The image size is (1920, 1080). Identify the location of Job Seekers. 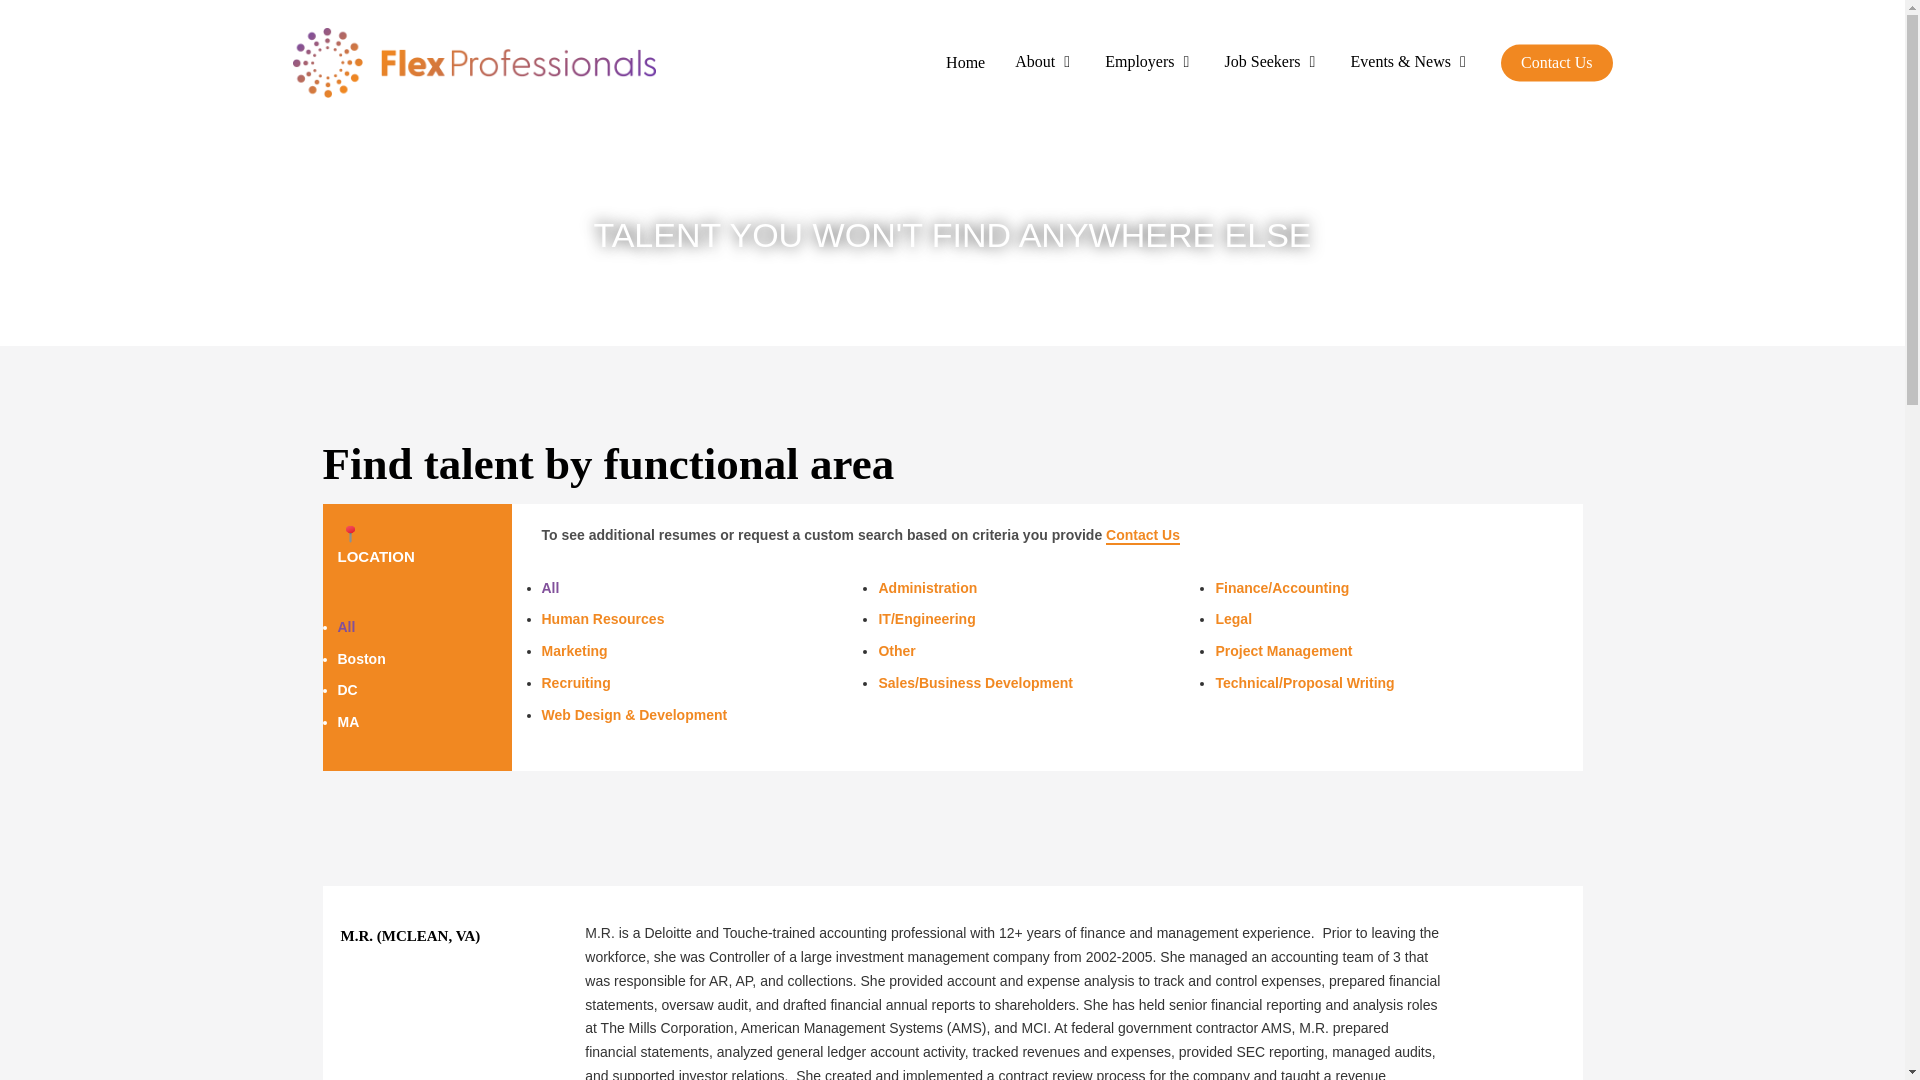
(1272, 62).